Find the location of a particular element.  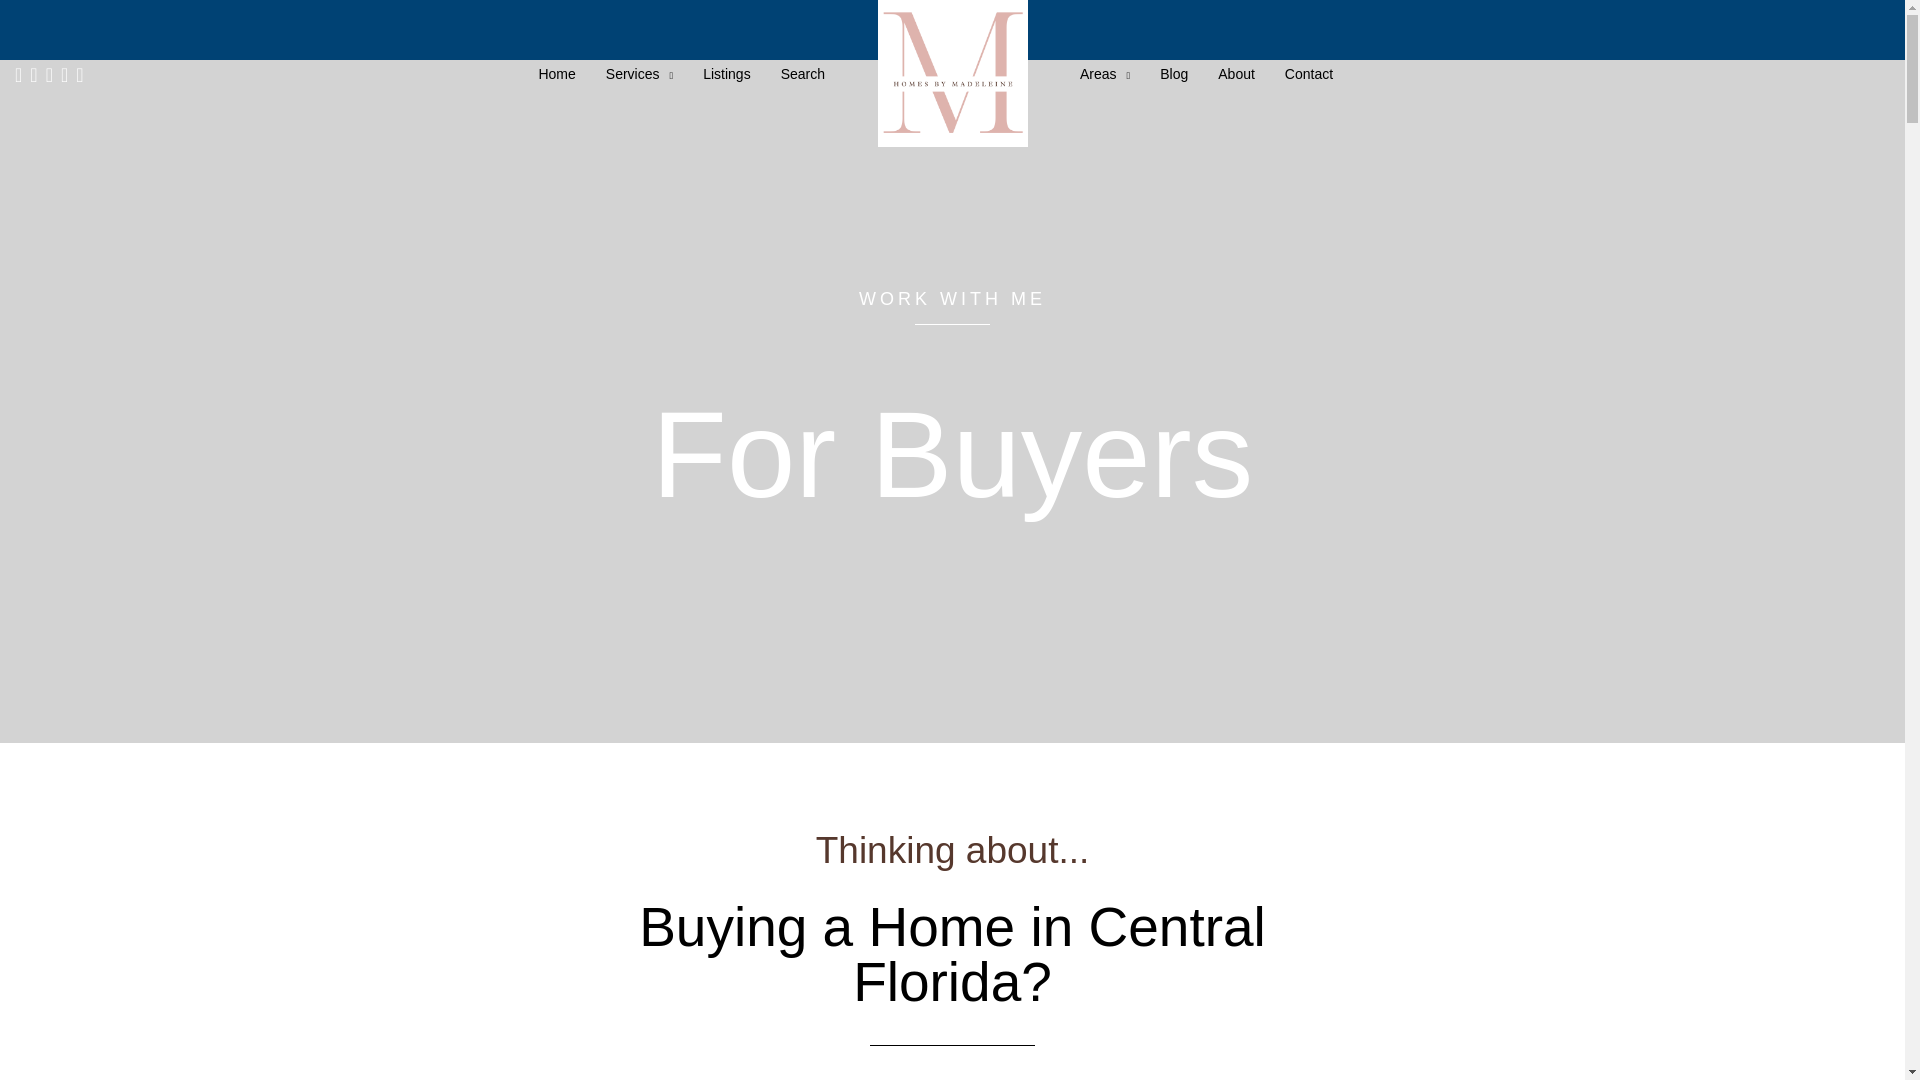

Home is located at coordinates (556, 74).